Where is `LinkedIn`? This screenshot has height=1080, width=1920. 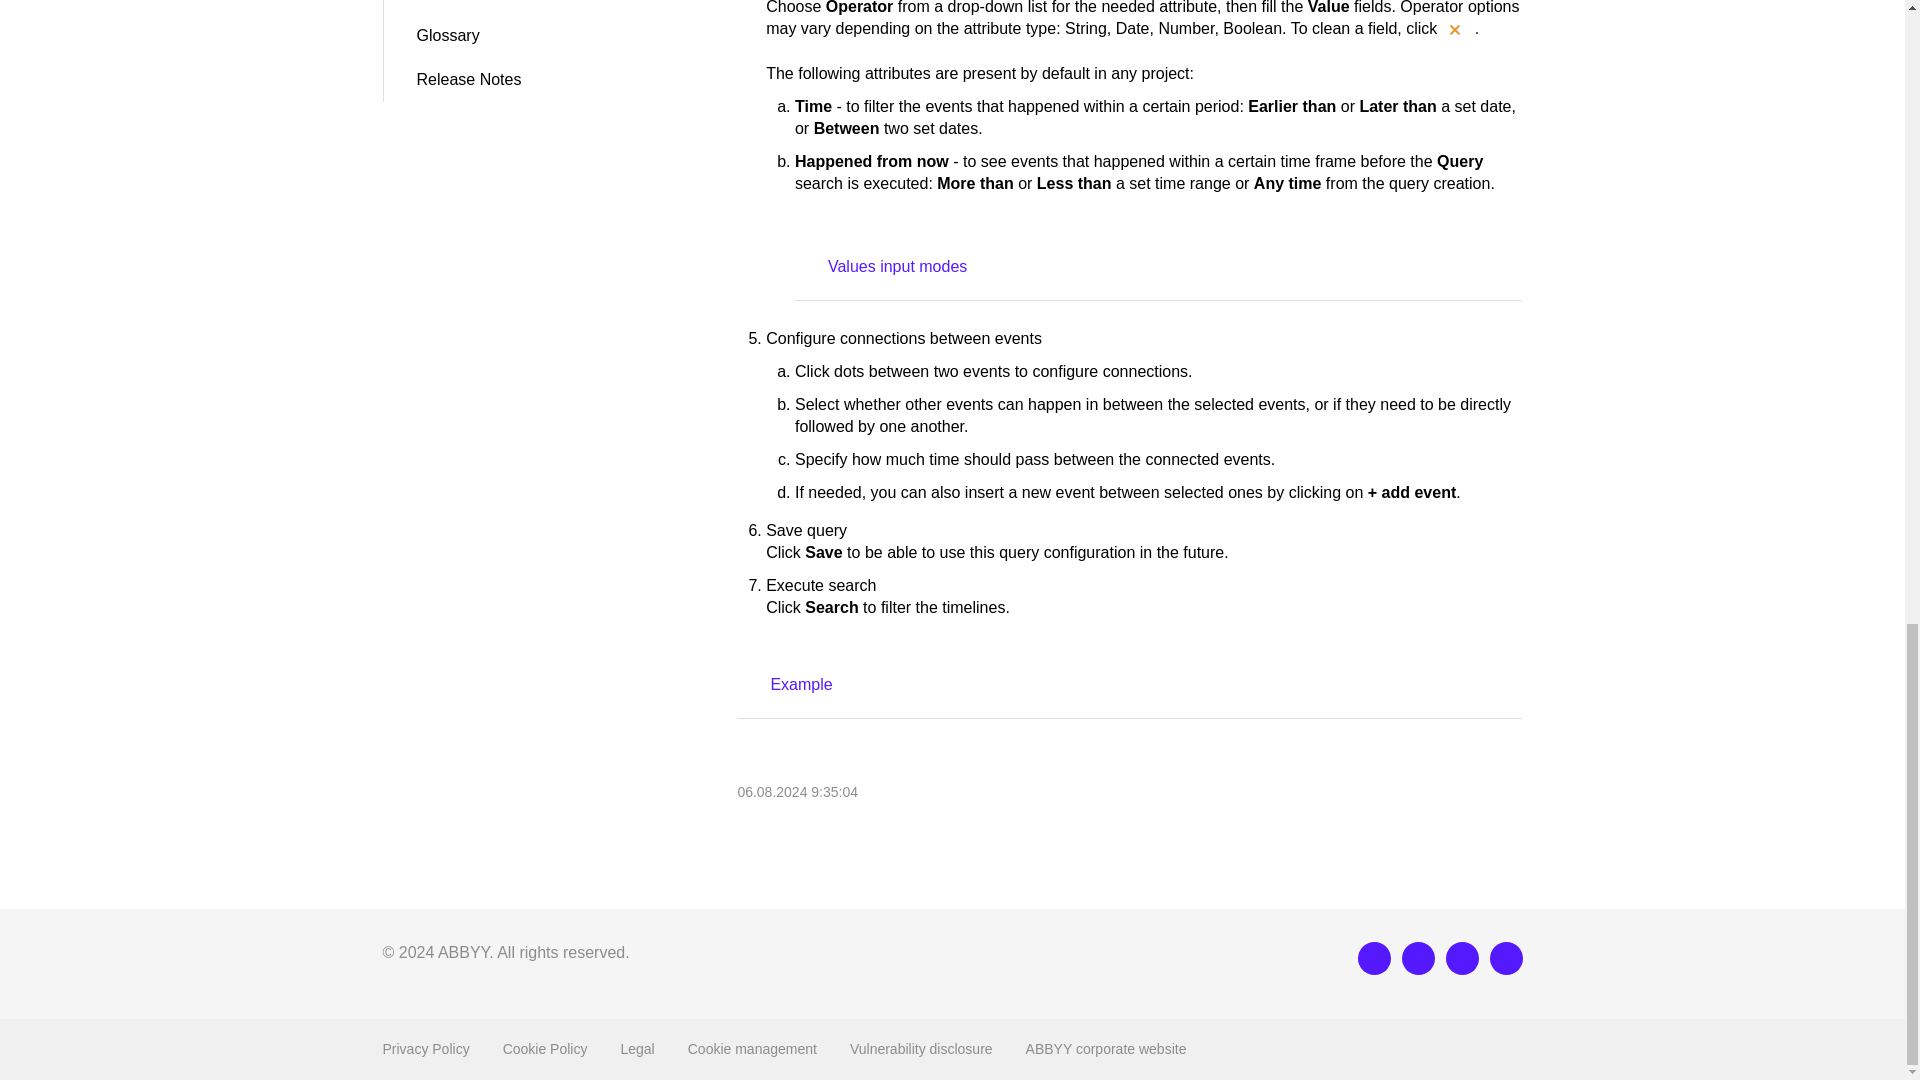
LinkedIn is located at coordinates (1374, 958).